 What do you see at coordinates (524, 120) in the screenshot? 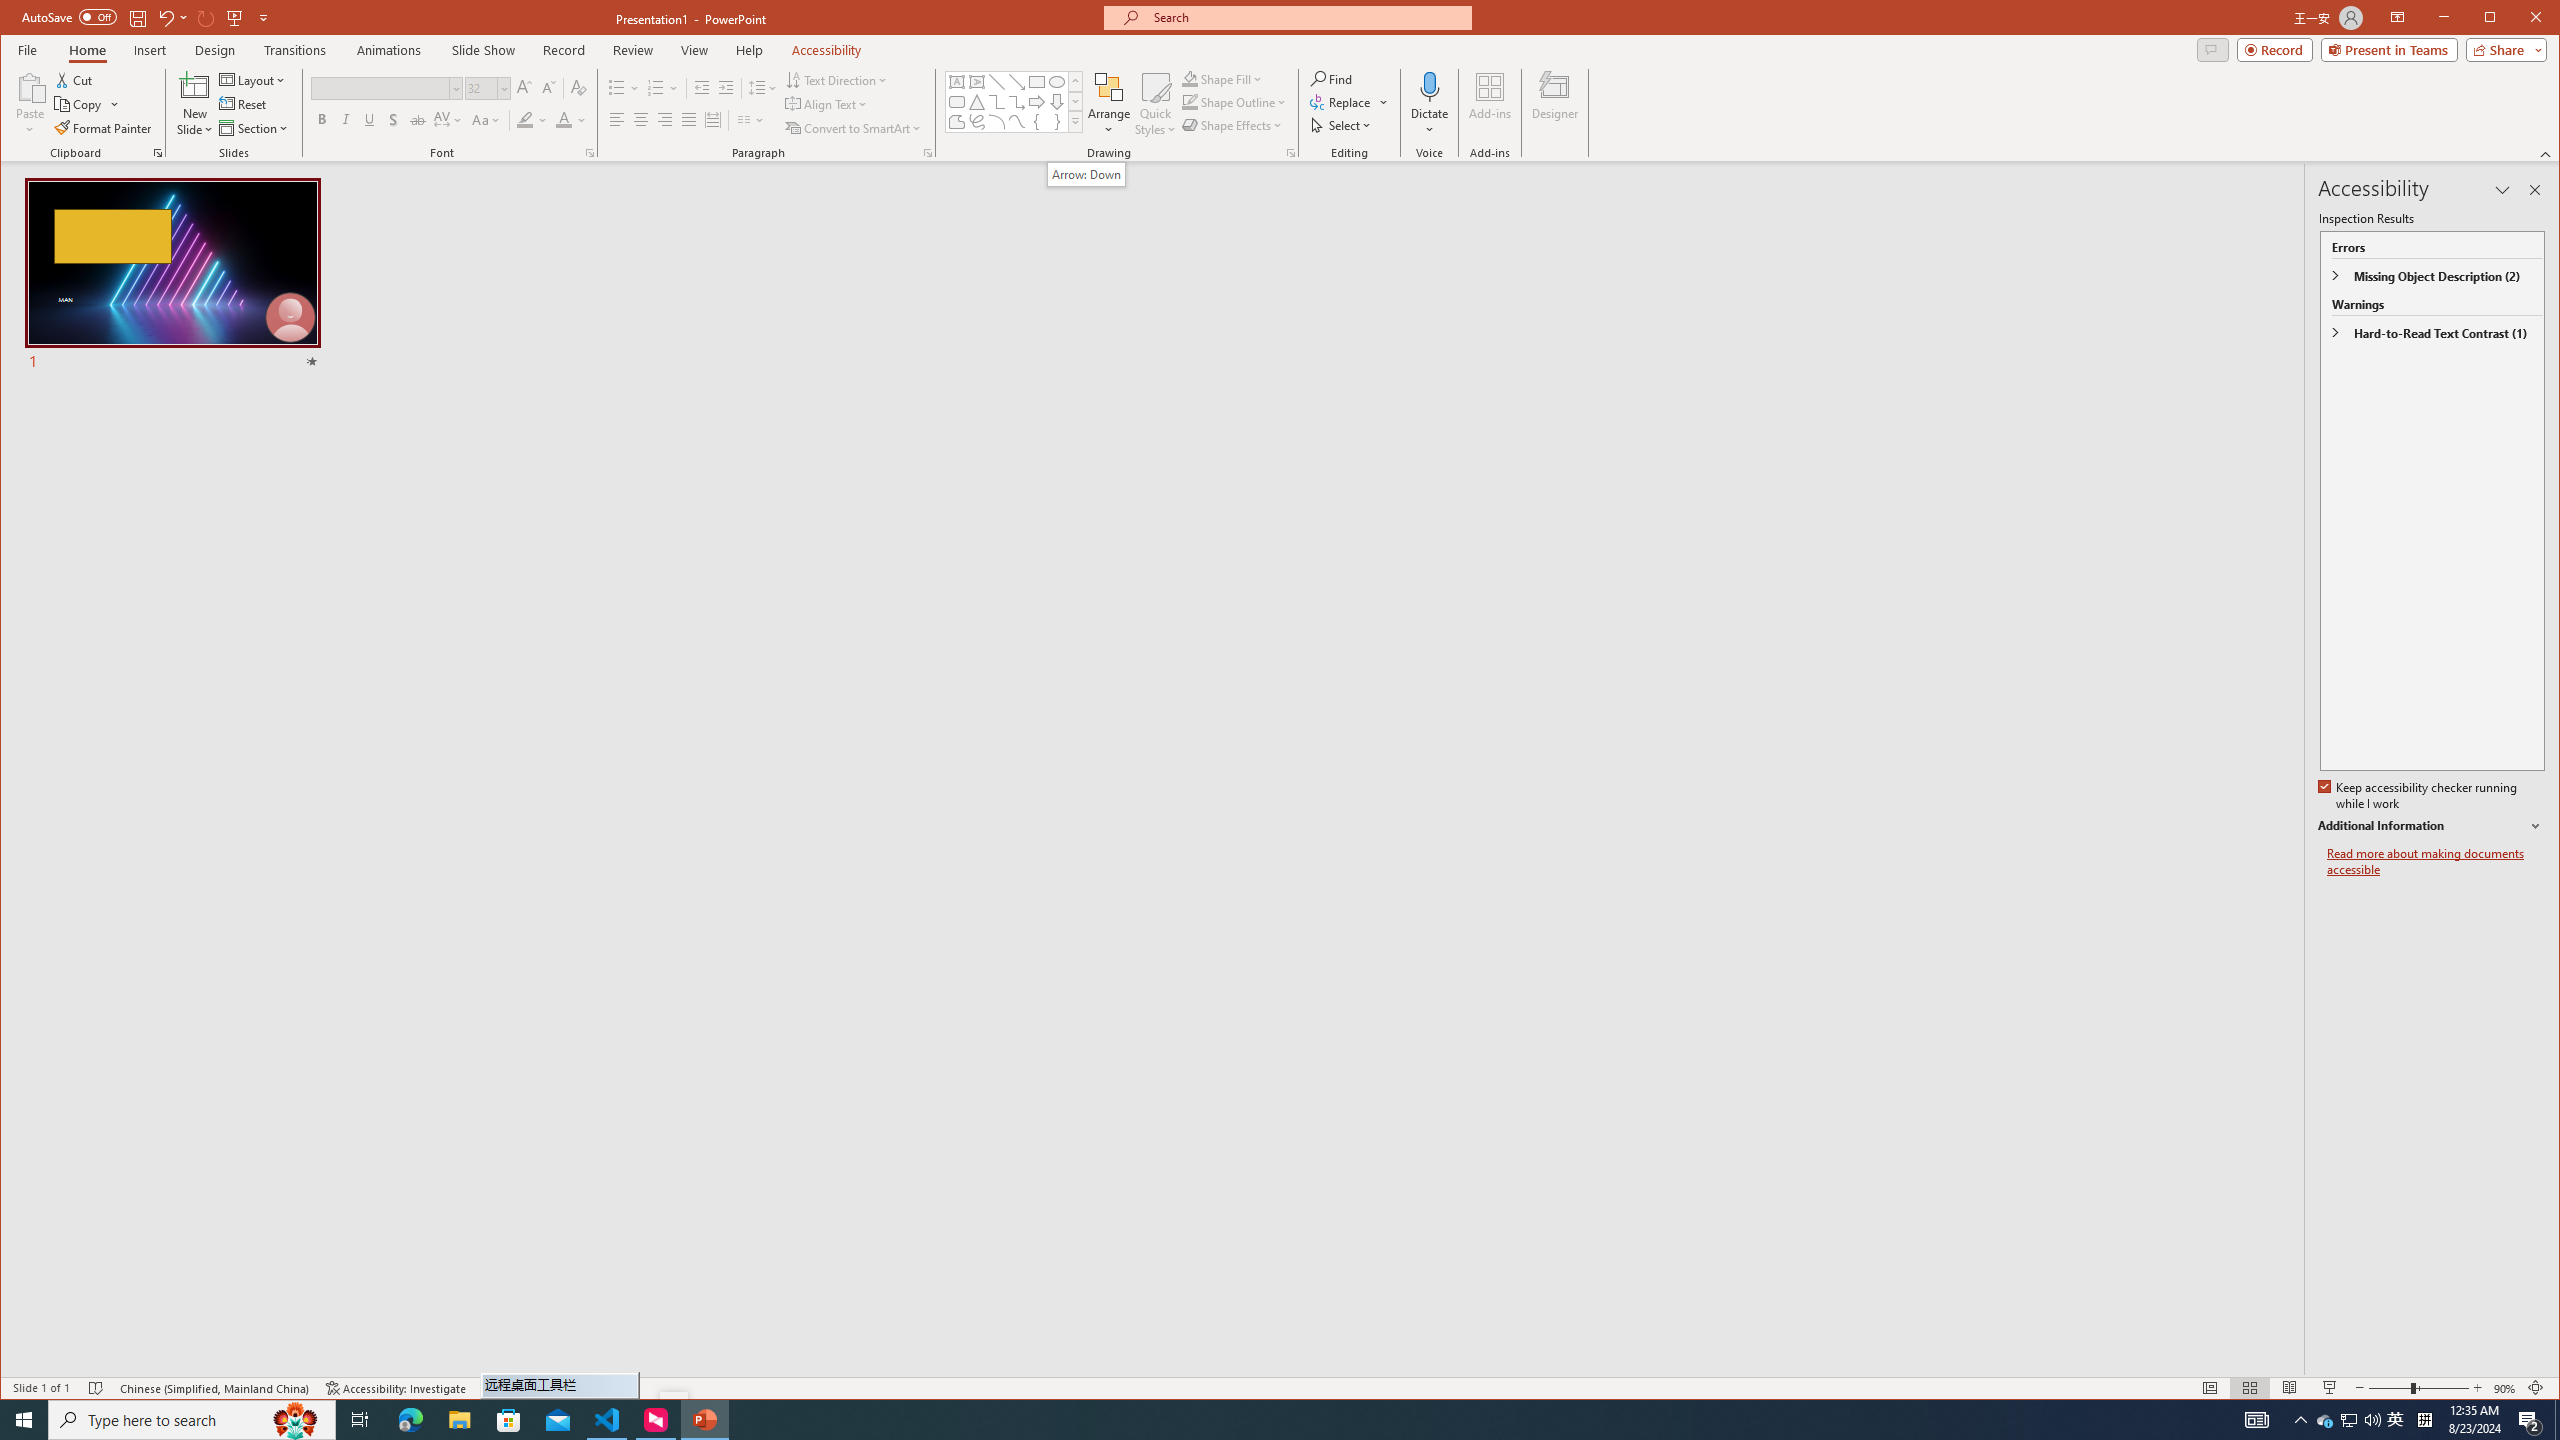
I see `Text Highlight Color Yellow` at bounding box center [524, 120].